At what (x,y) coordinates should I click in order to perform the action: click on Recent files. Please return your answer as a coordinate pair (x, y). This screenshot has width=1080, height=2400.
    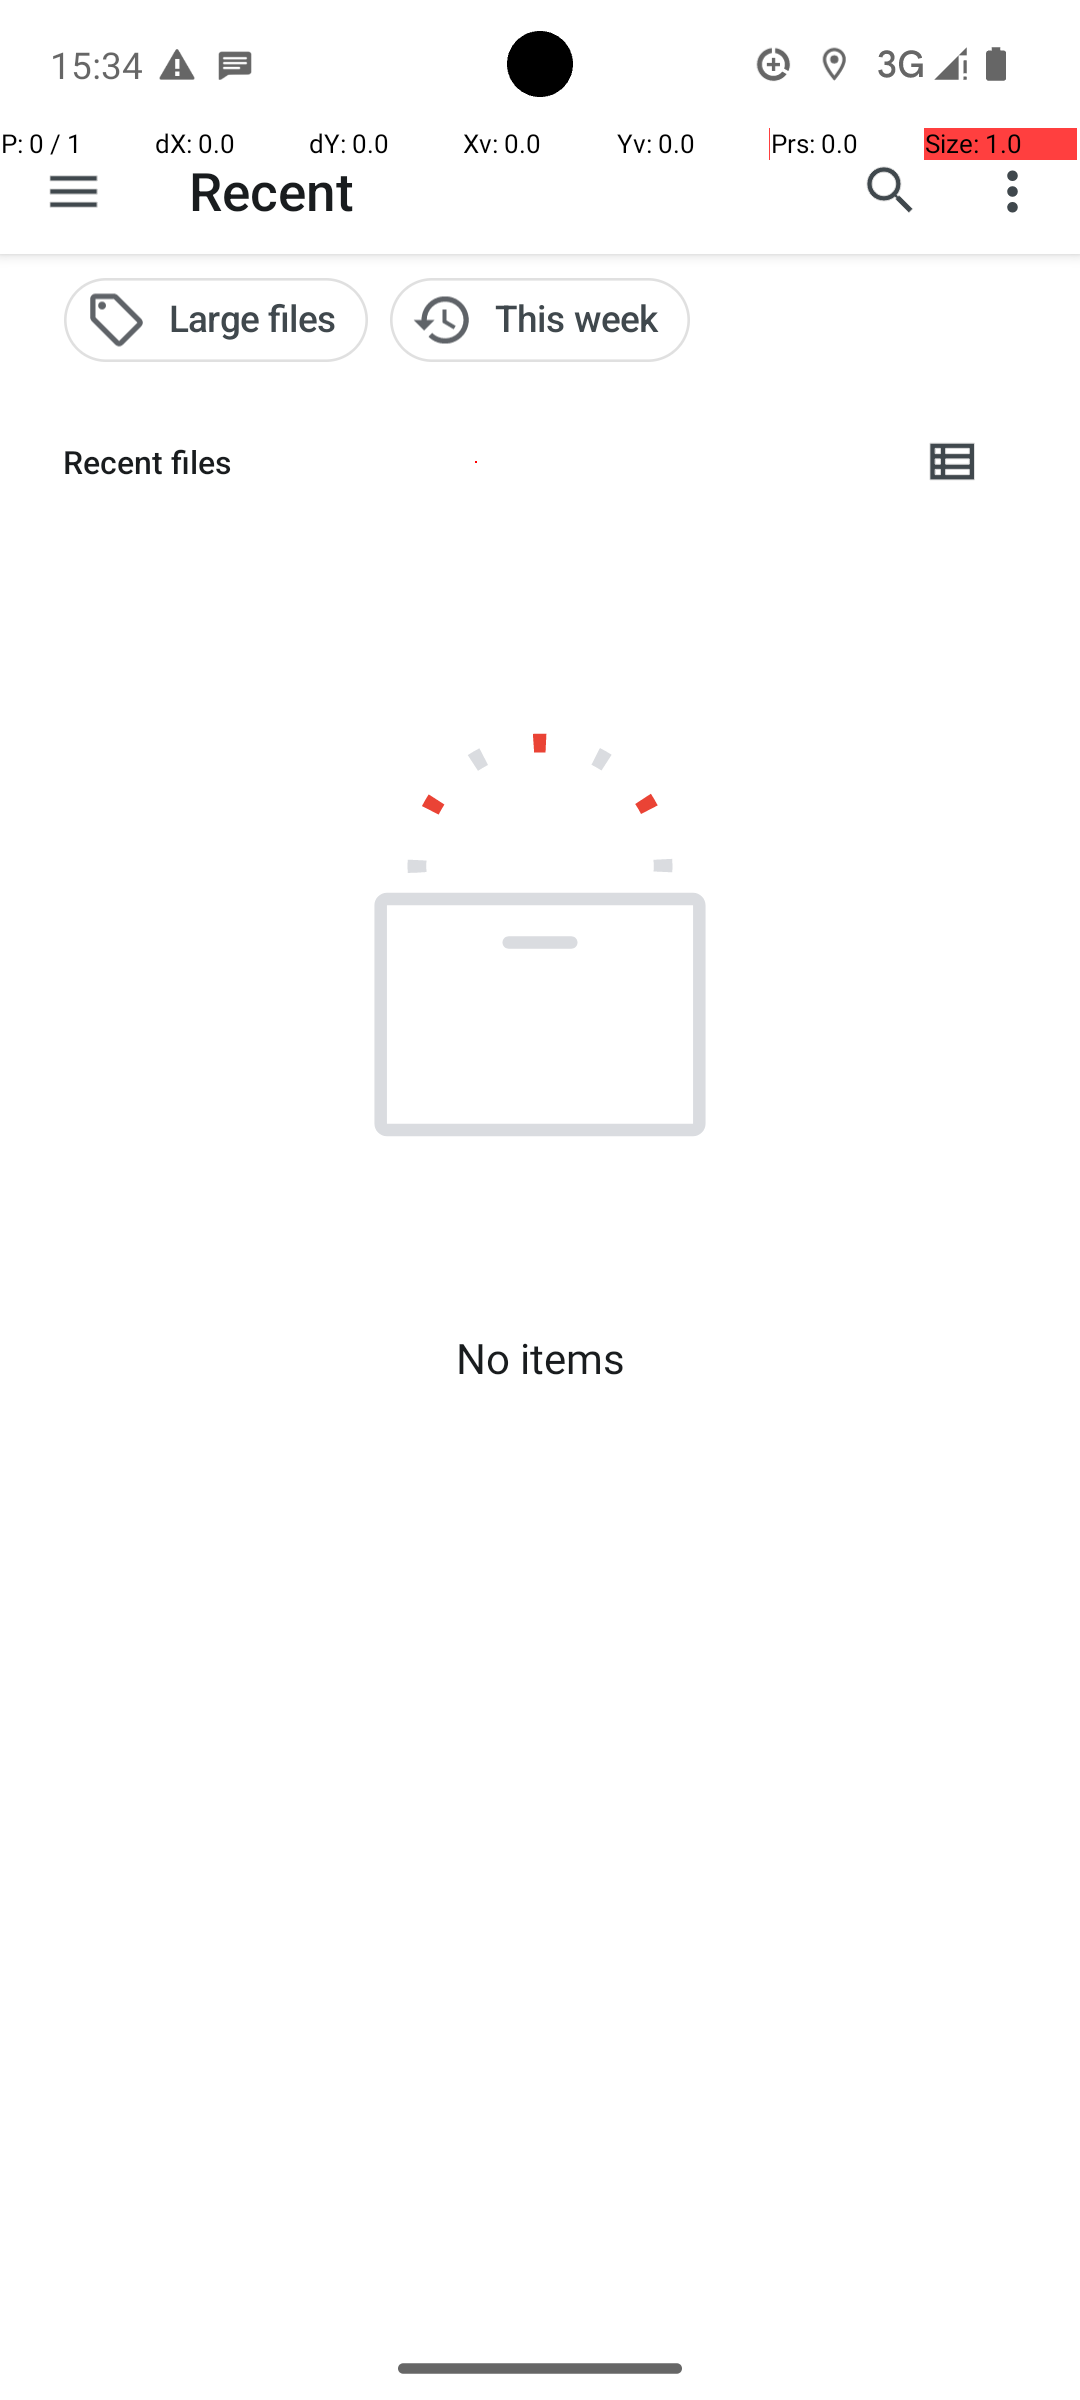
    Looking at the image, I should click on (476, 462).